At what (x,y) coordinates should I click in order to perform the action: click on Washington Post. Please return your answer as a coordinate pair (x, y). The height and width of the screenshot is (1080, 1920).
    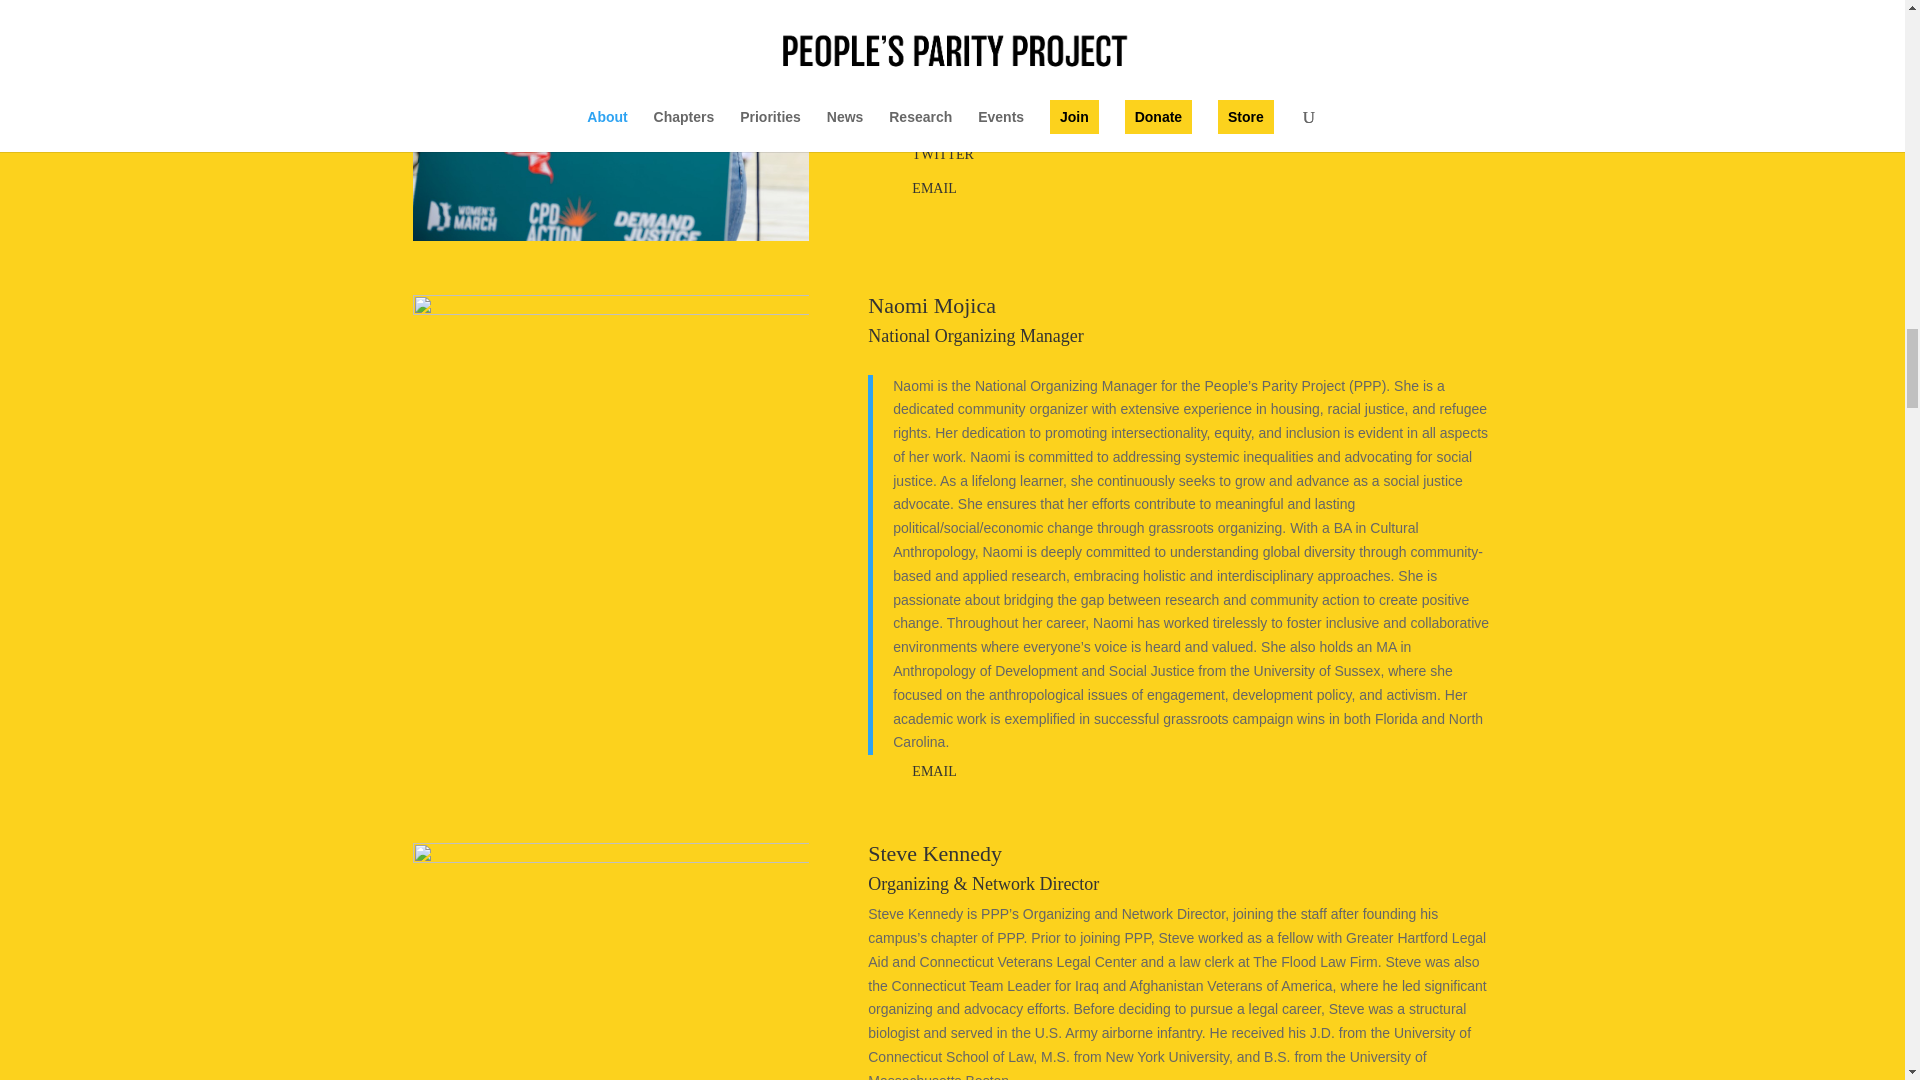
    Looking at the image, I should click on (920, 2).